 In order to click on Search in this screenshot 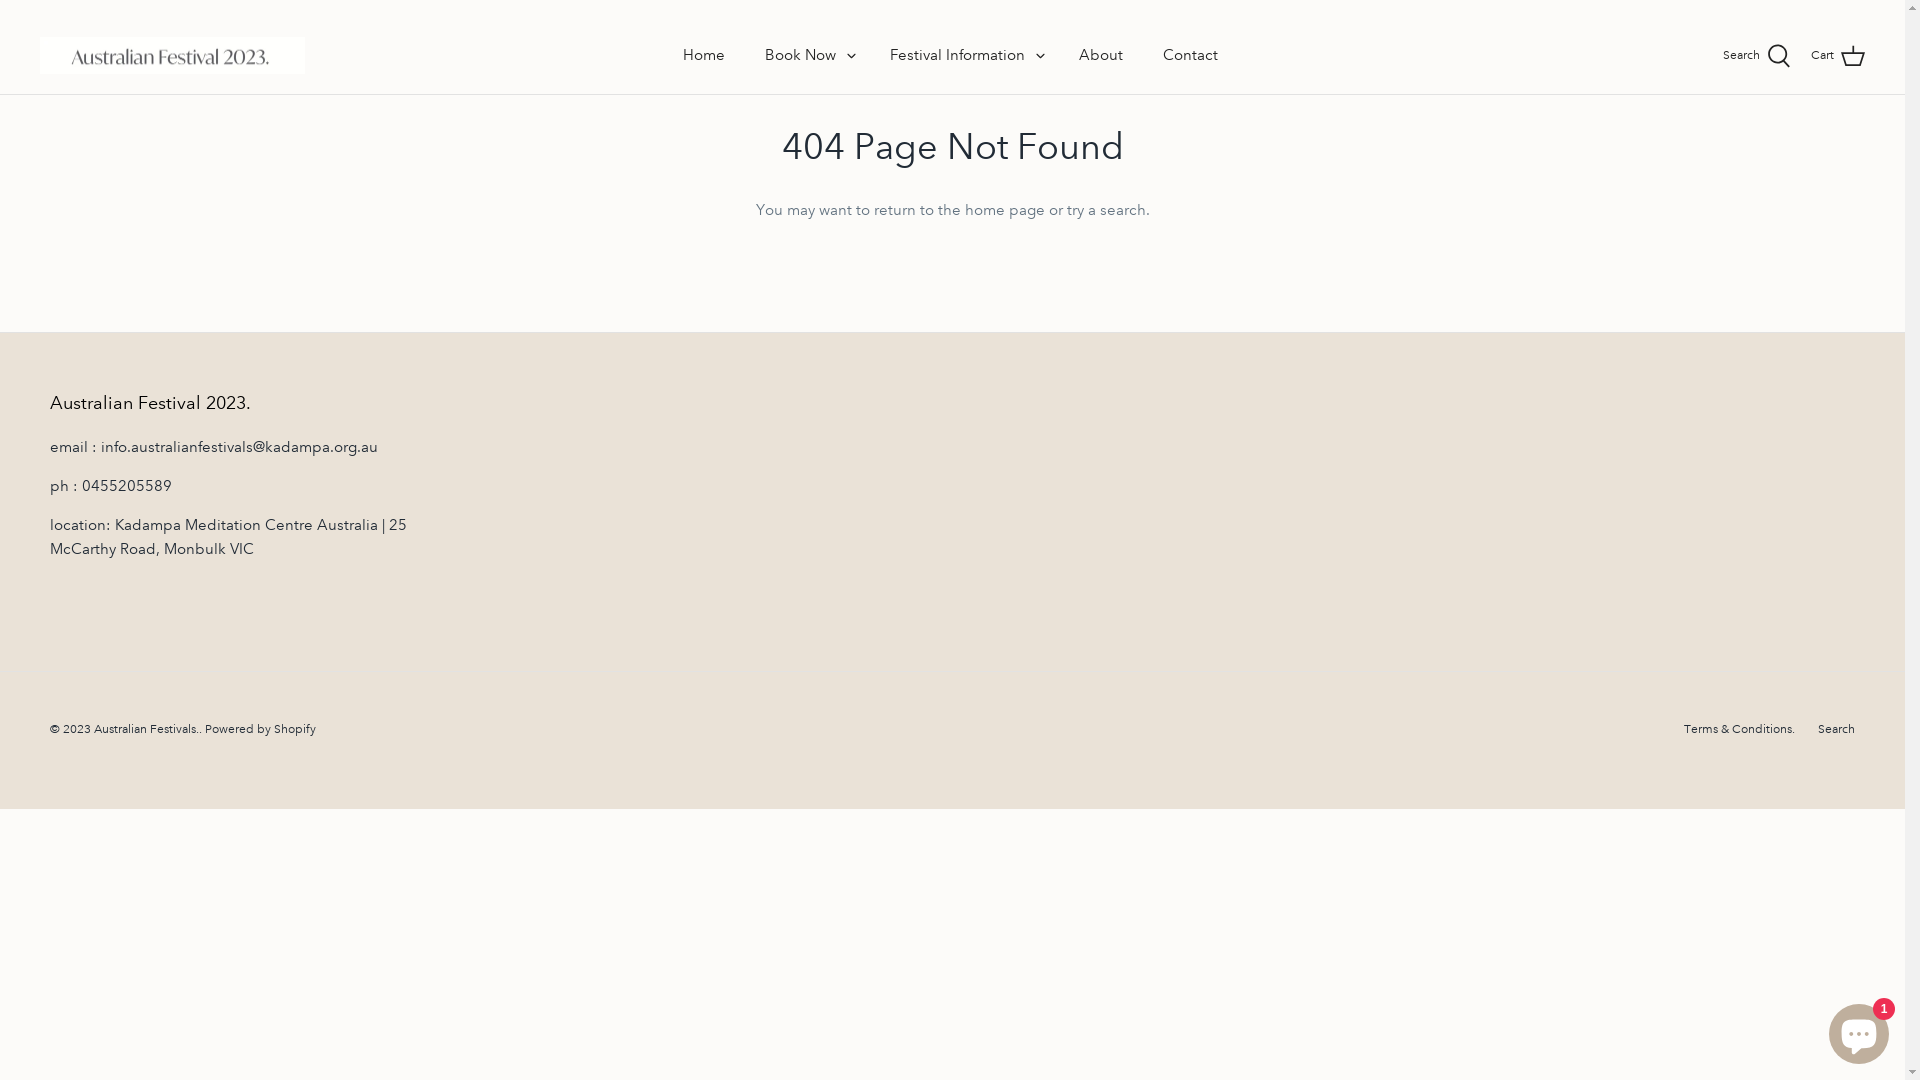, I will do `click(1757, 55)`.